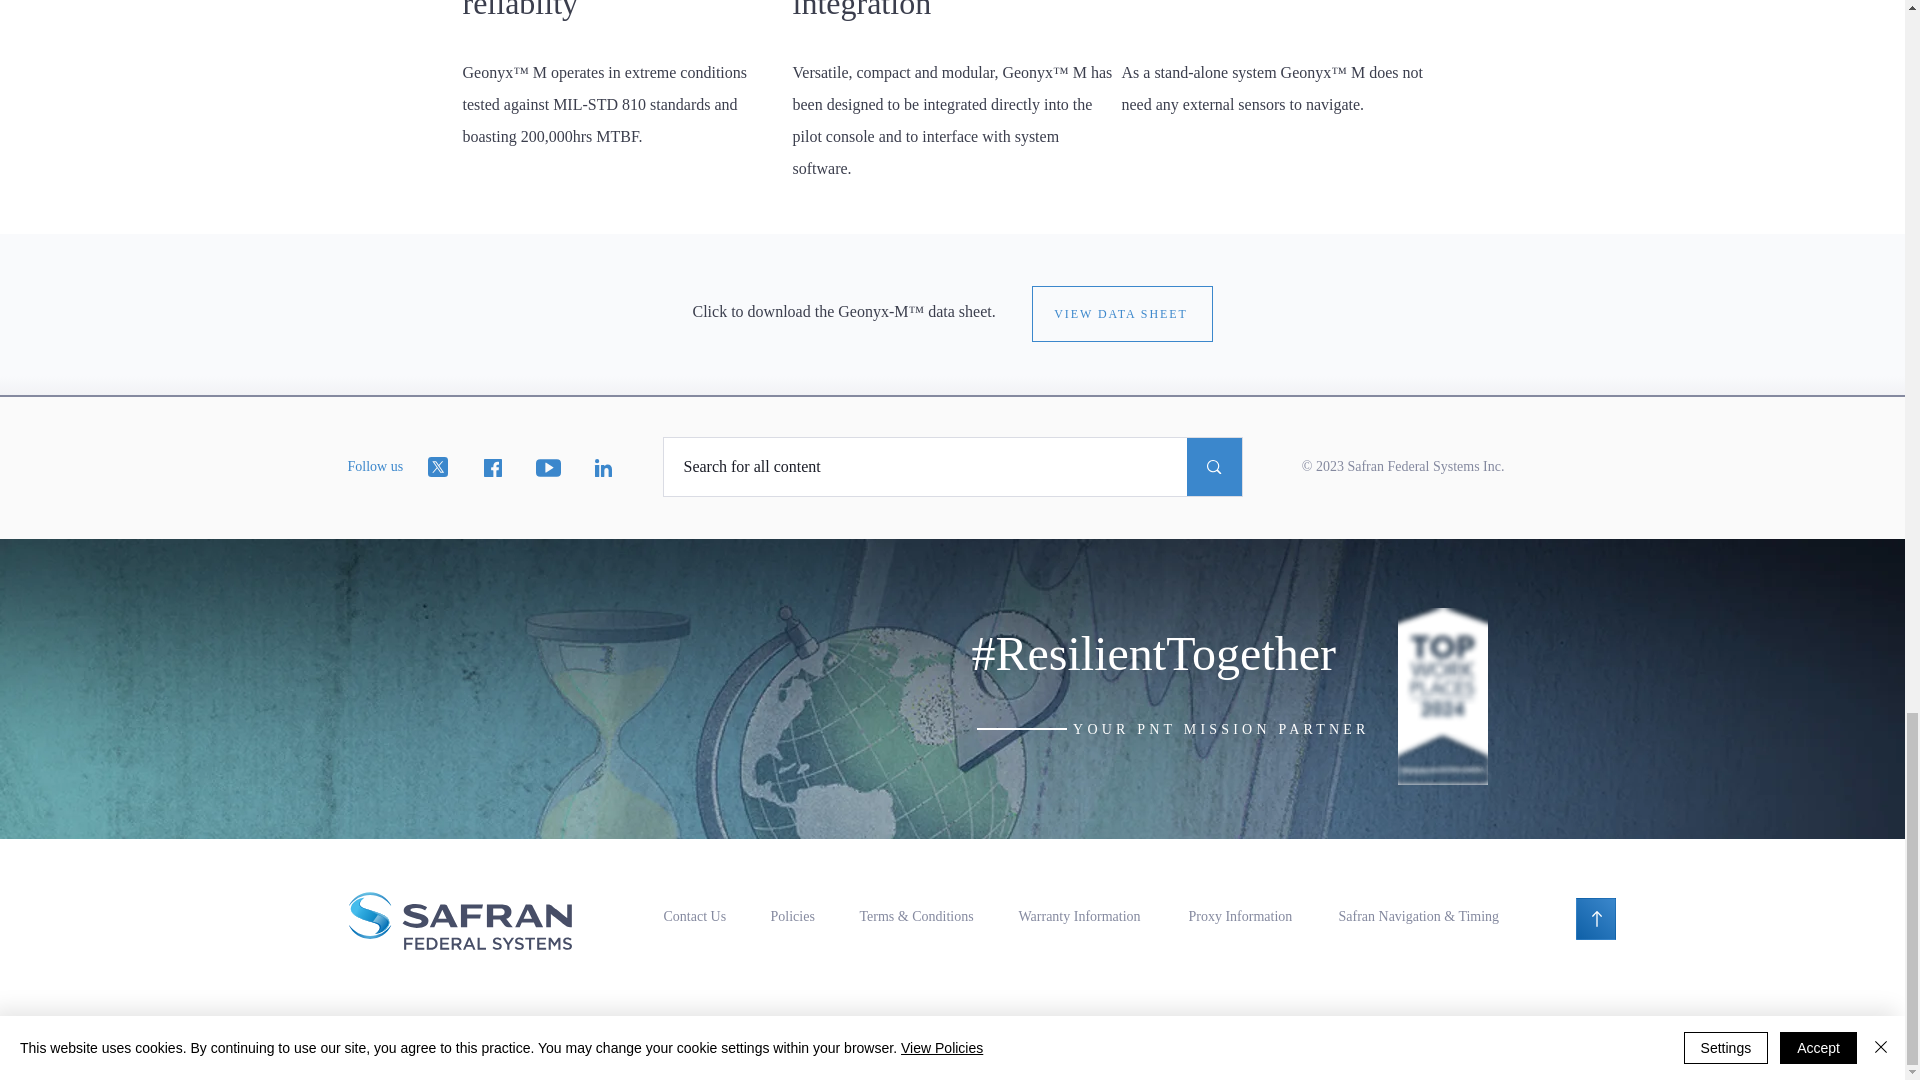 The height and width of the screenshot is (1080, 1920). Describe the element at coordinates (792, 916) in the screenshot. I see `Policies` at that location.